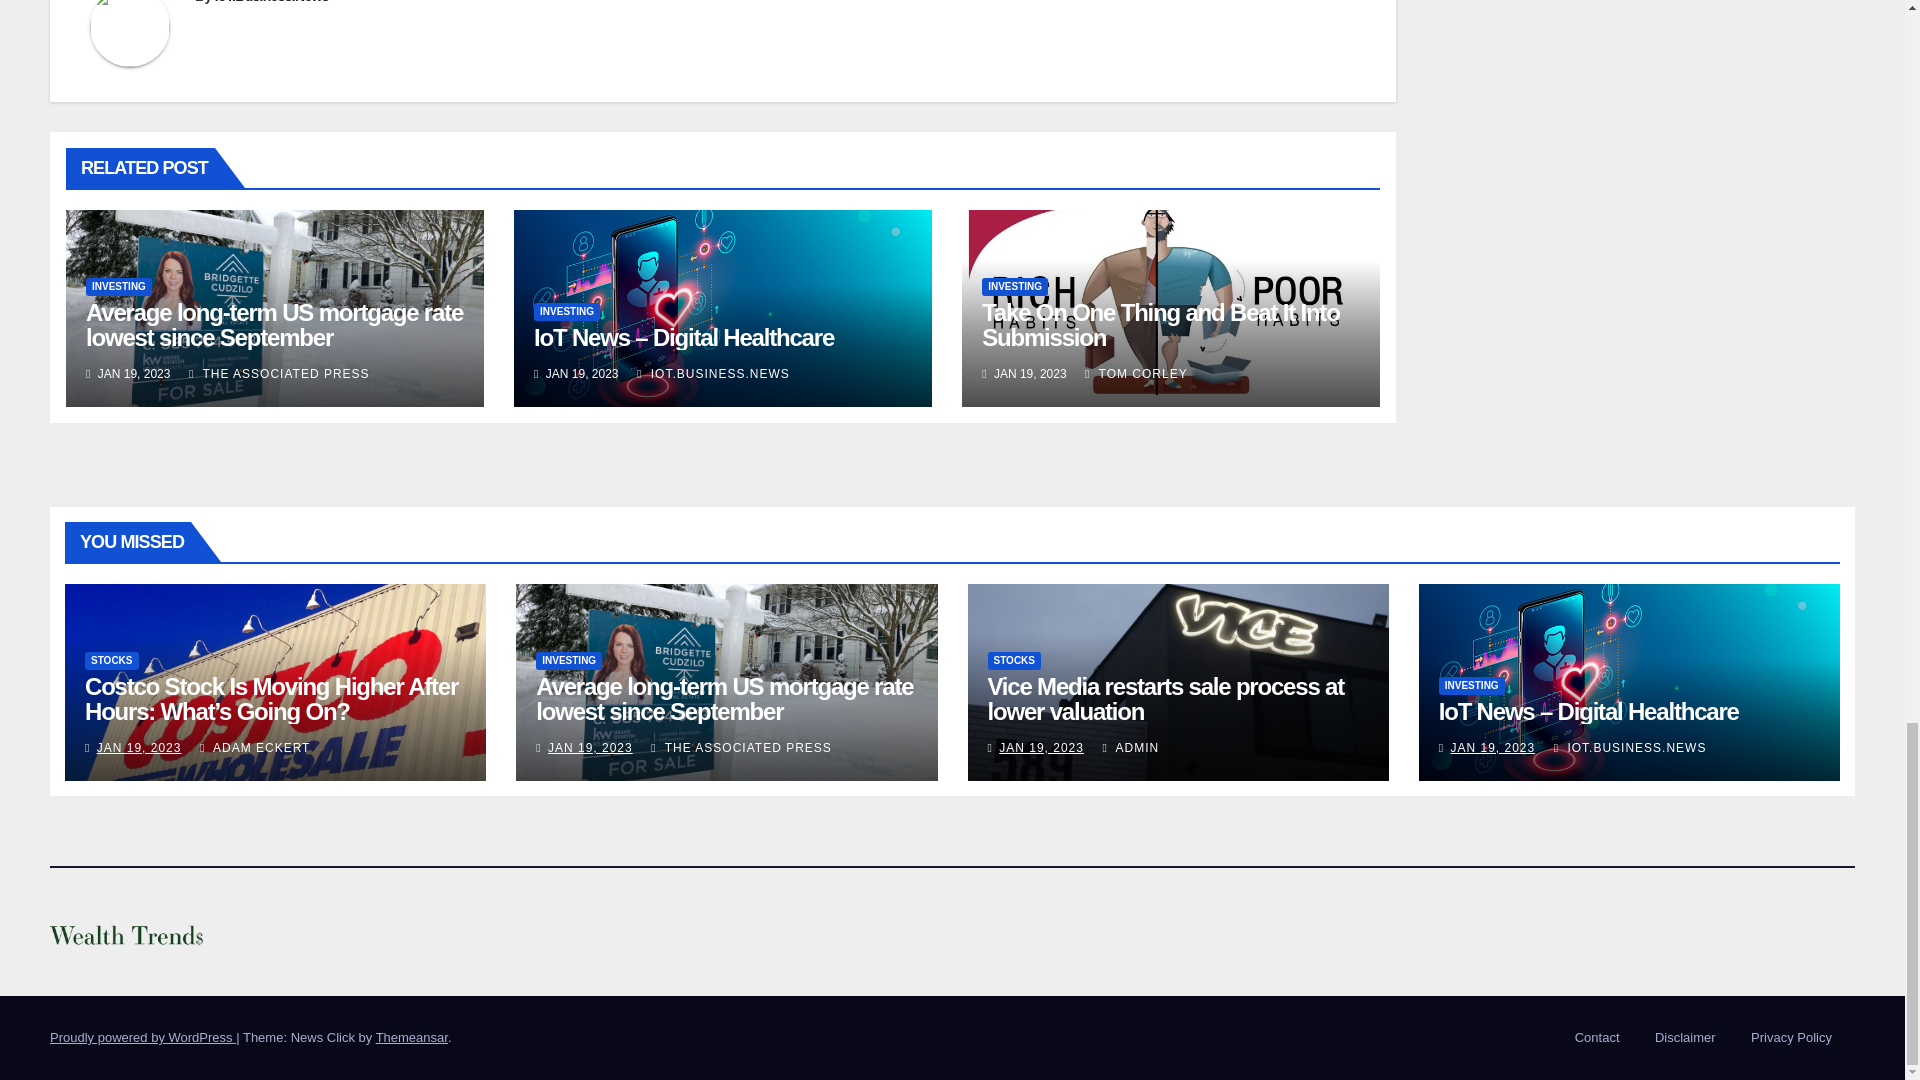 This screenshot has height=1080, width=1920. I want to click on STOCKS, so click(111, 660).